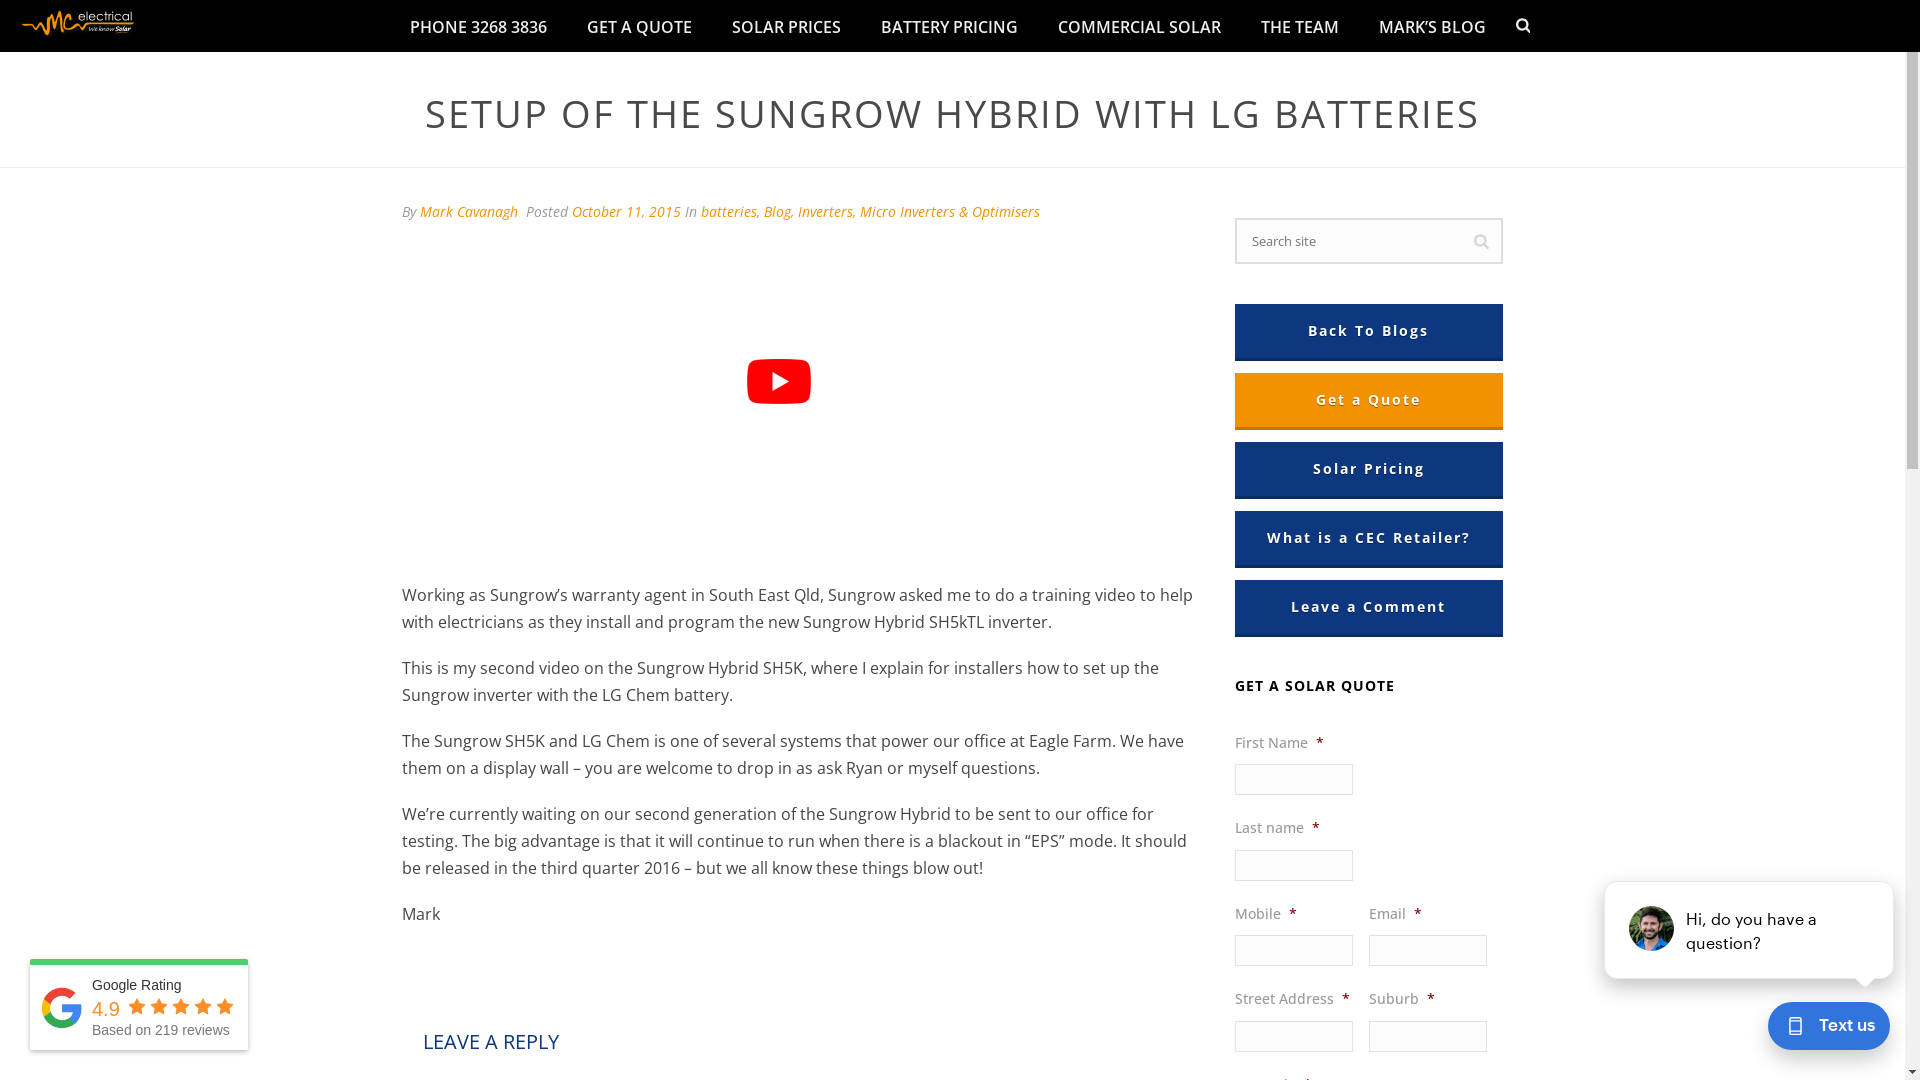 The height and width of the screenshot is (1080, 1920). I want to click on Inverters, Micro Inverters & Optimisers, so click(919, 212).